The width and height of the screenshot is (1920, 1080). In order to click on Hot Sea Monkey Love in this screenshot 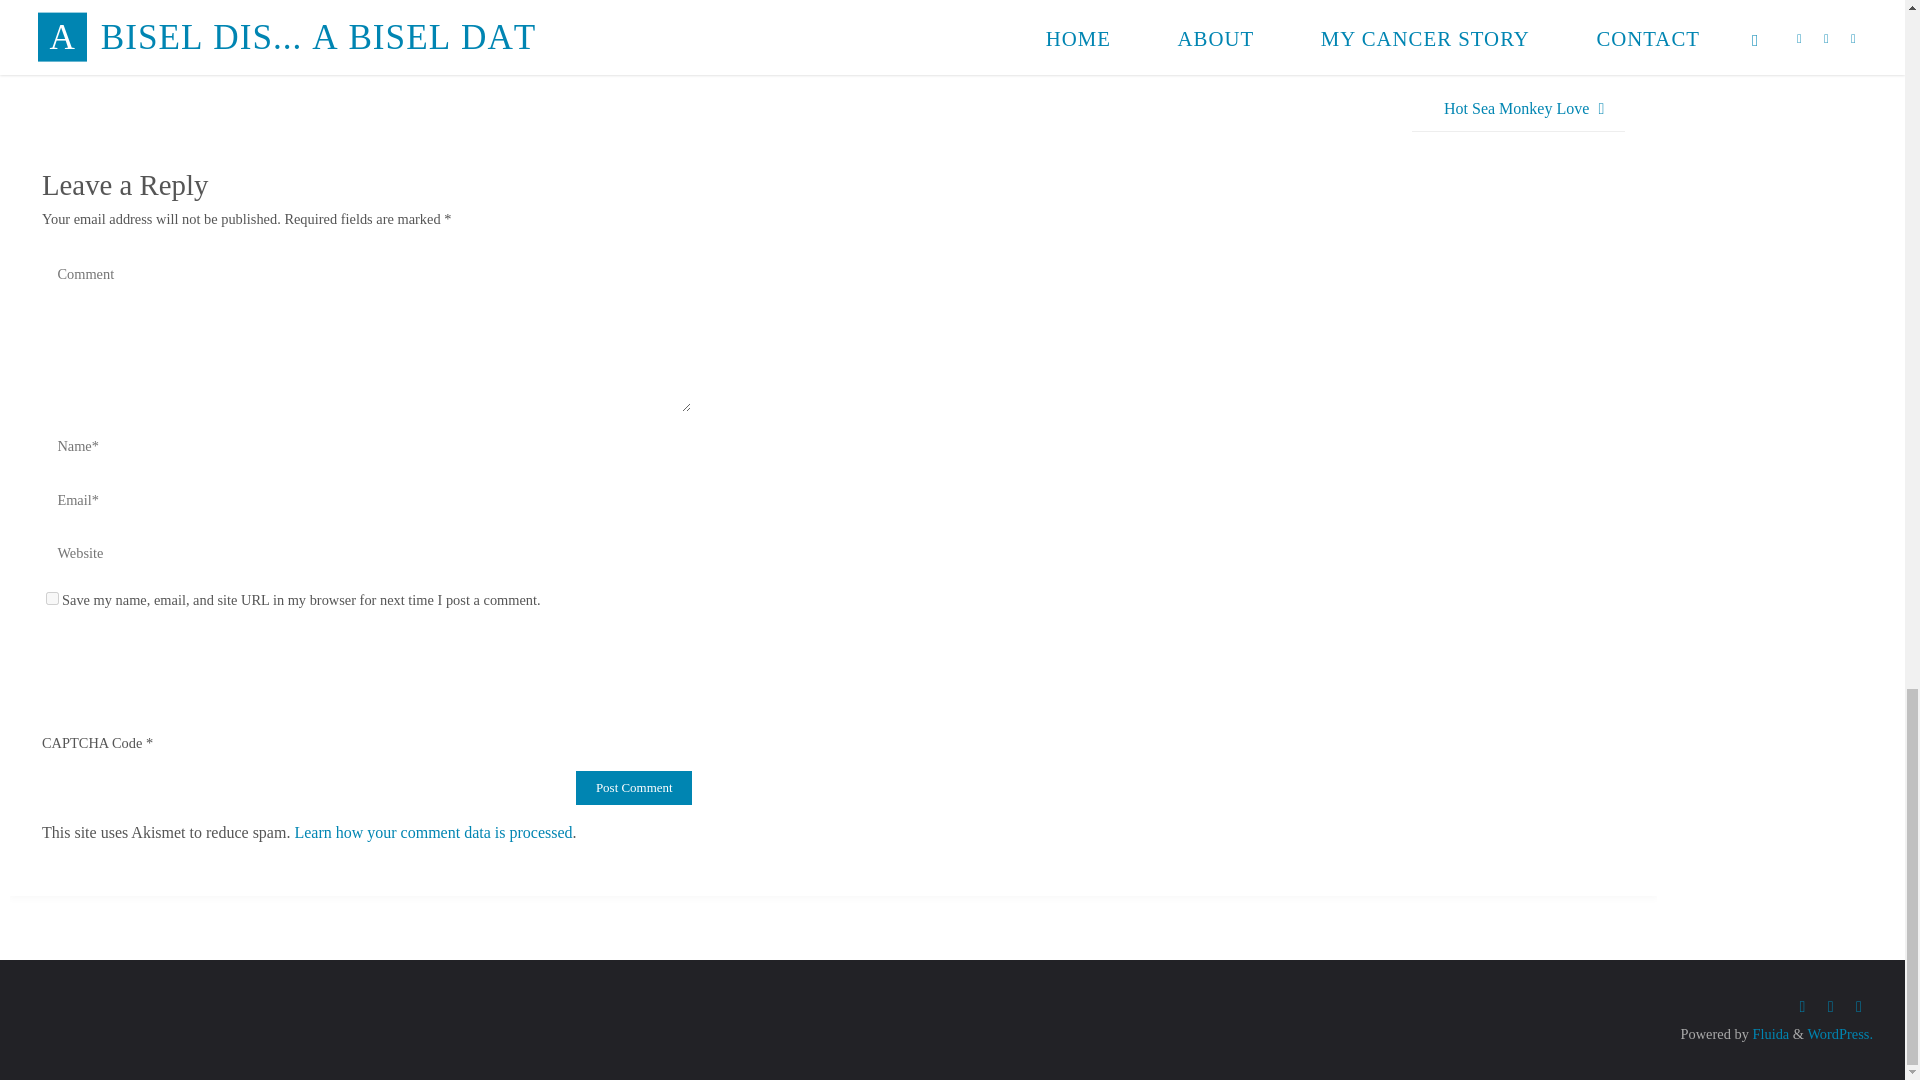, I will do `click(1518, 109)`.